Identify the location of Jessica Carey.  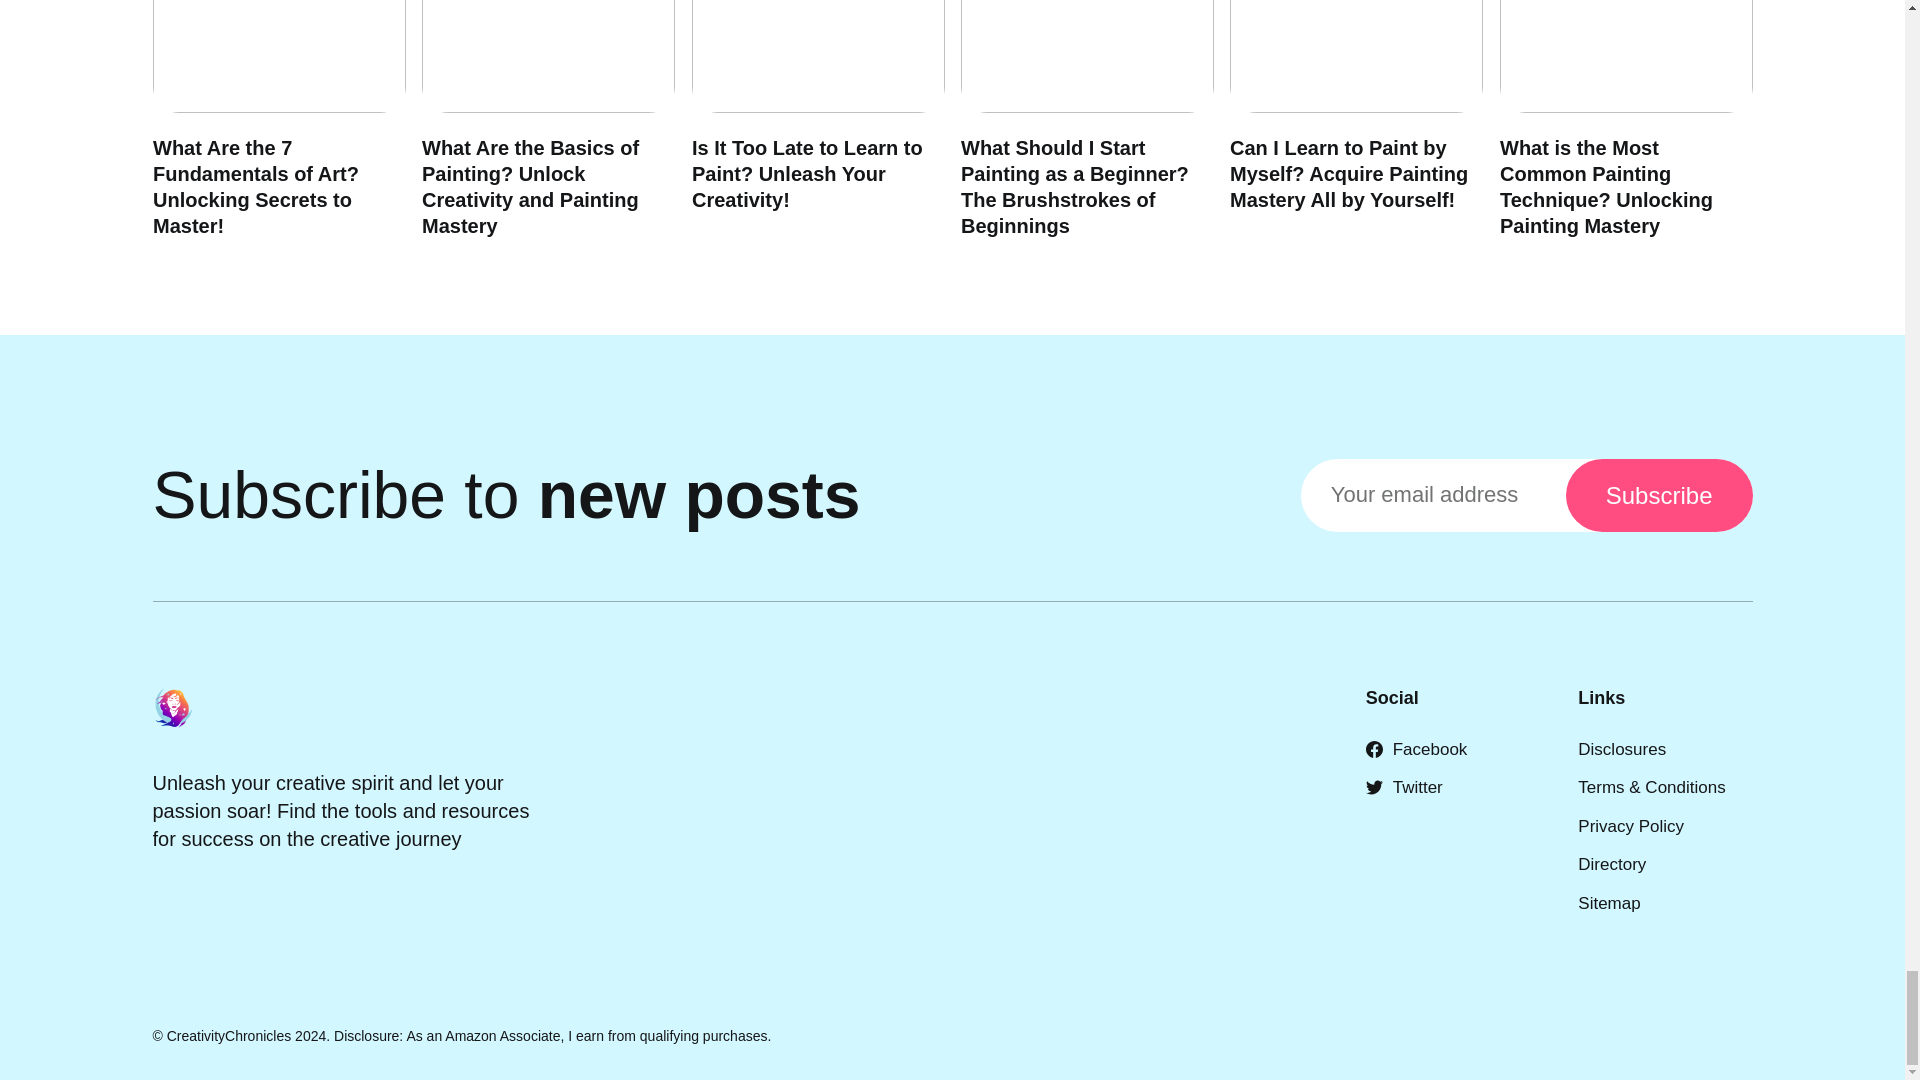
(1532, 80).